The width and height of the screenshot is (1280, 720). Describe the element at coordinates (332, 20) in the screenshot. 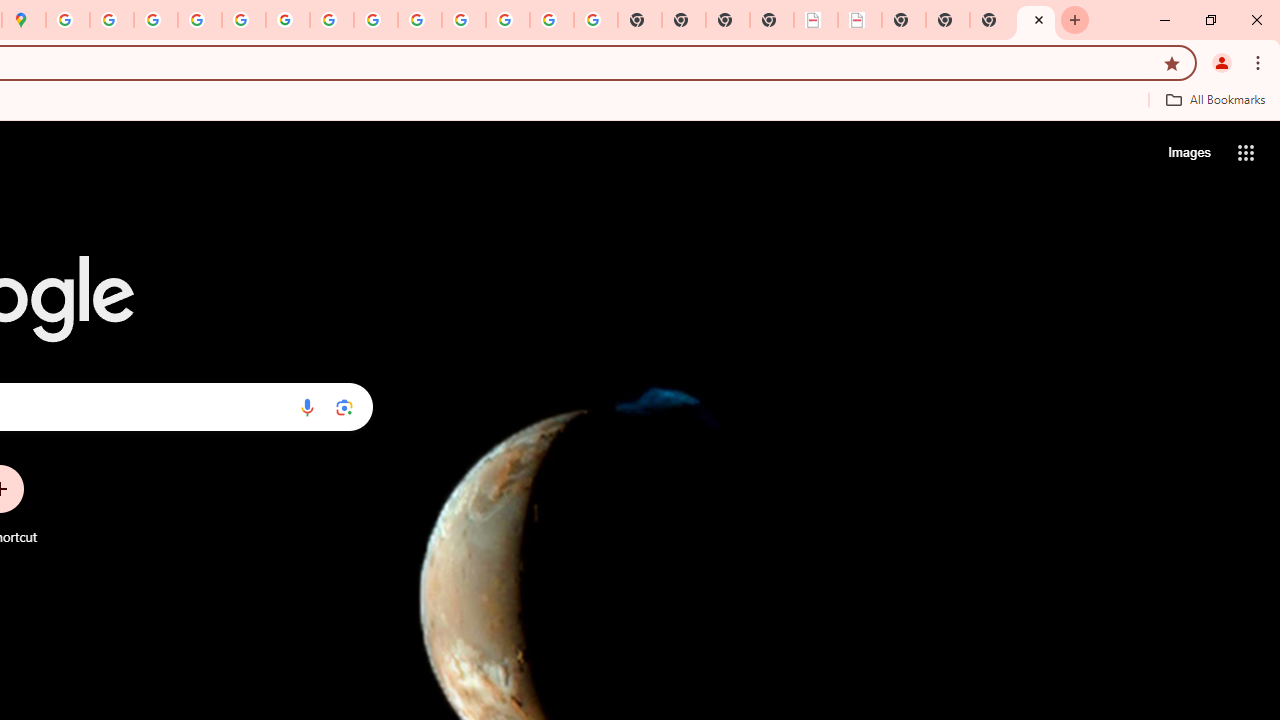

I see `YouTube` at that location.